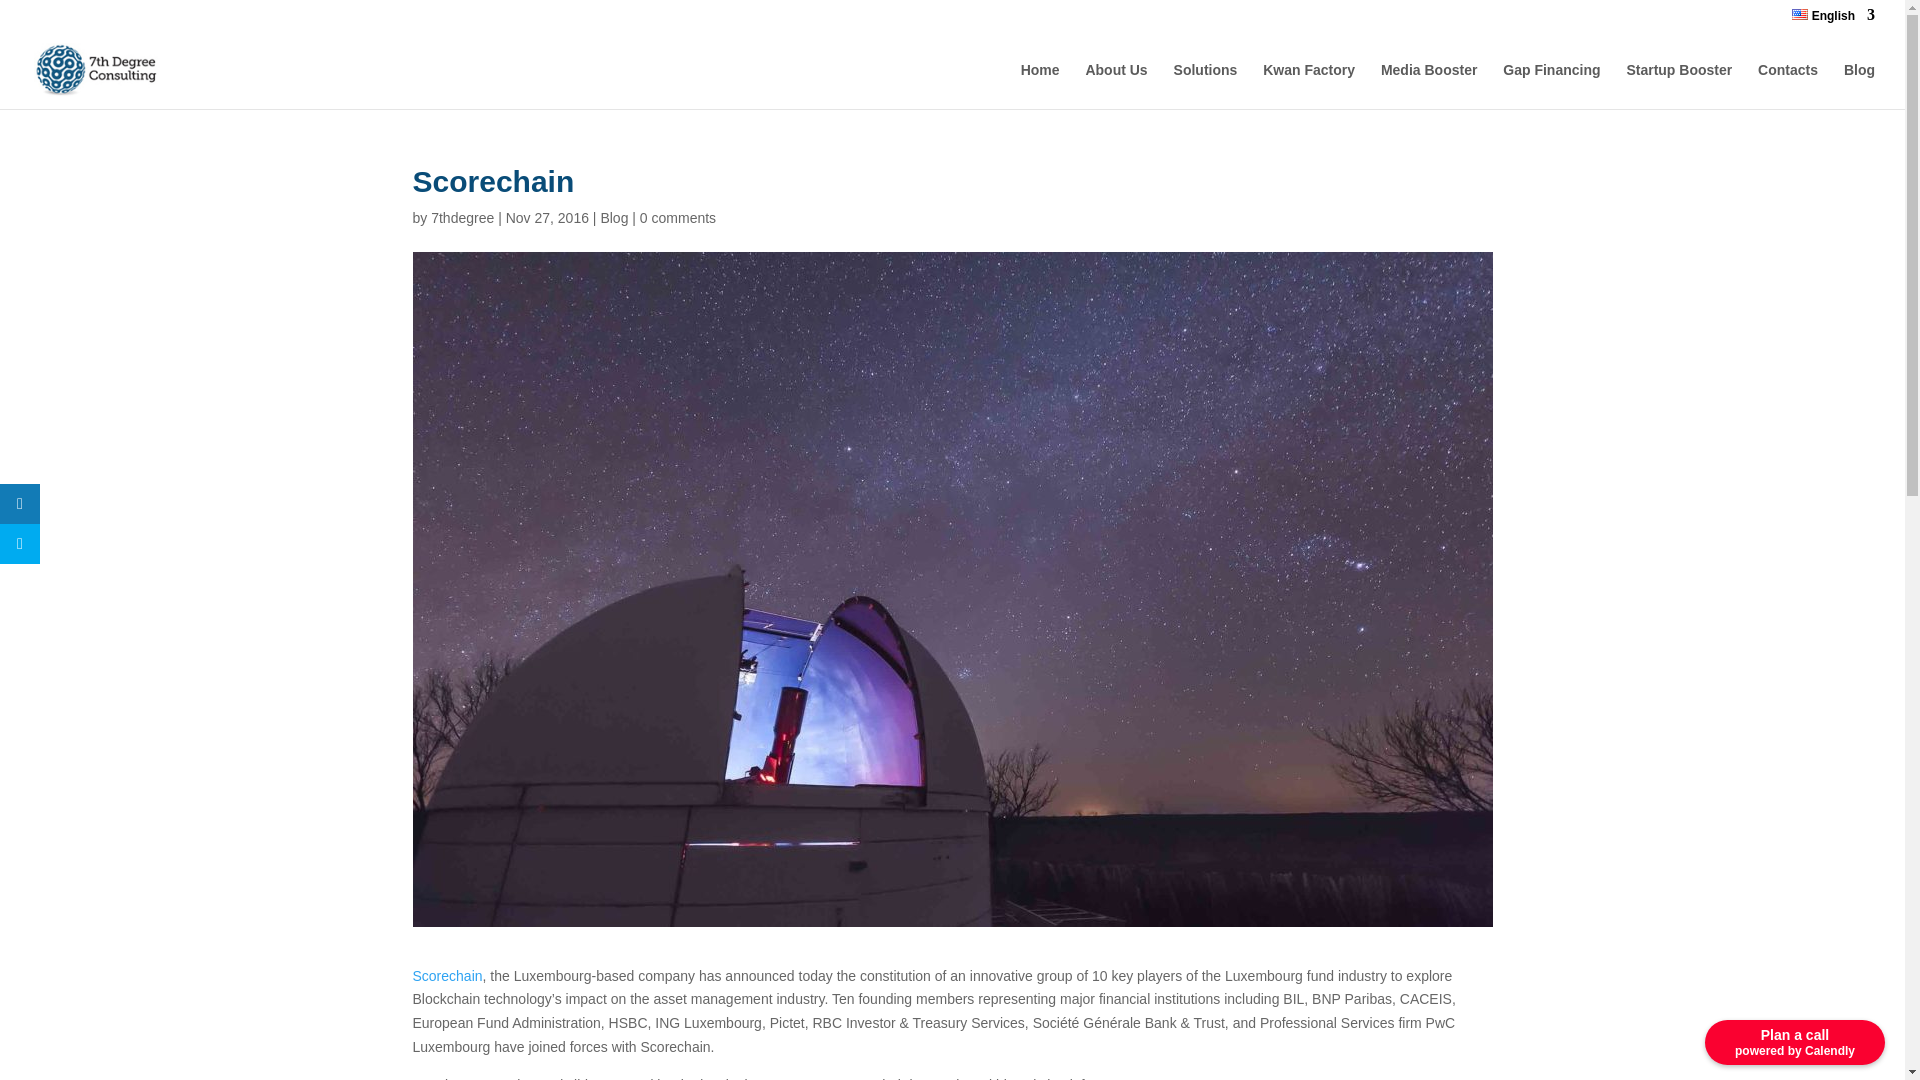 The width and height of the screenshot is (1920, 1080). Describe the element at coordinates (613, 217) in the screenshot. I see `Blog` at that location.